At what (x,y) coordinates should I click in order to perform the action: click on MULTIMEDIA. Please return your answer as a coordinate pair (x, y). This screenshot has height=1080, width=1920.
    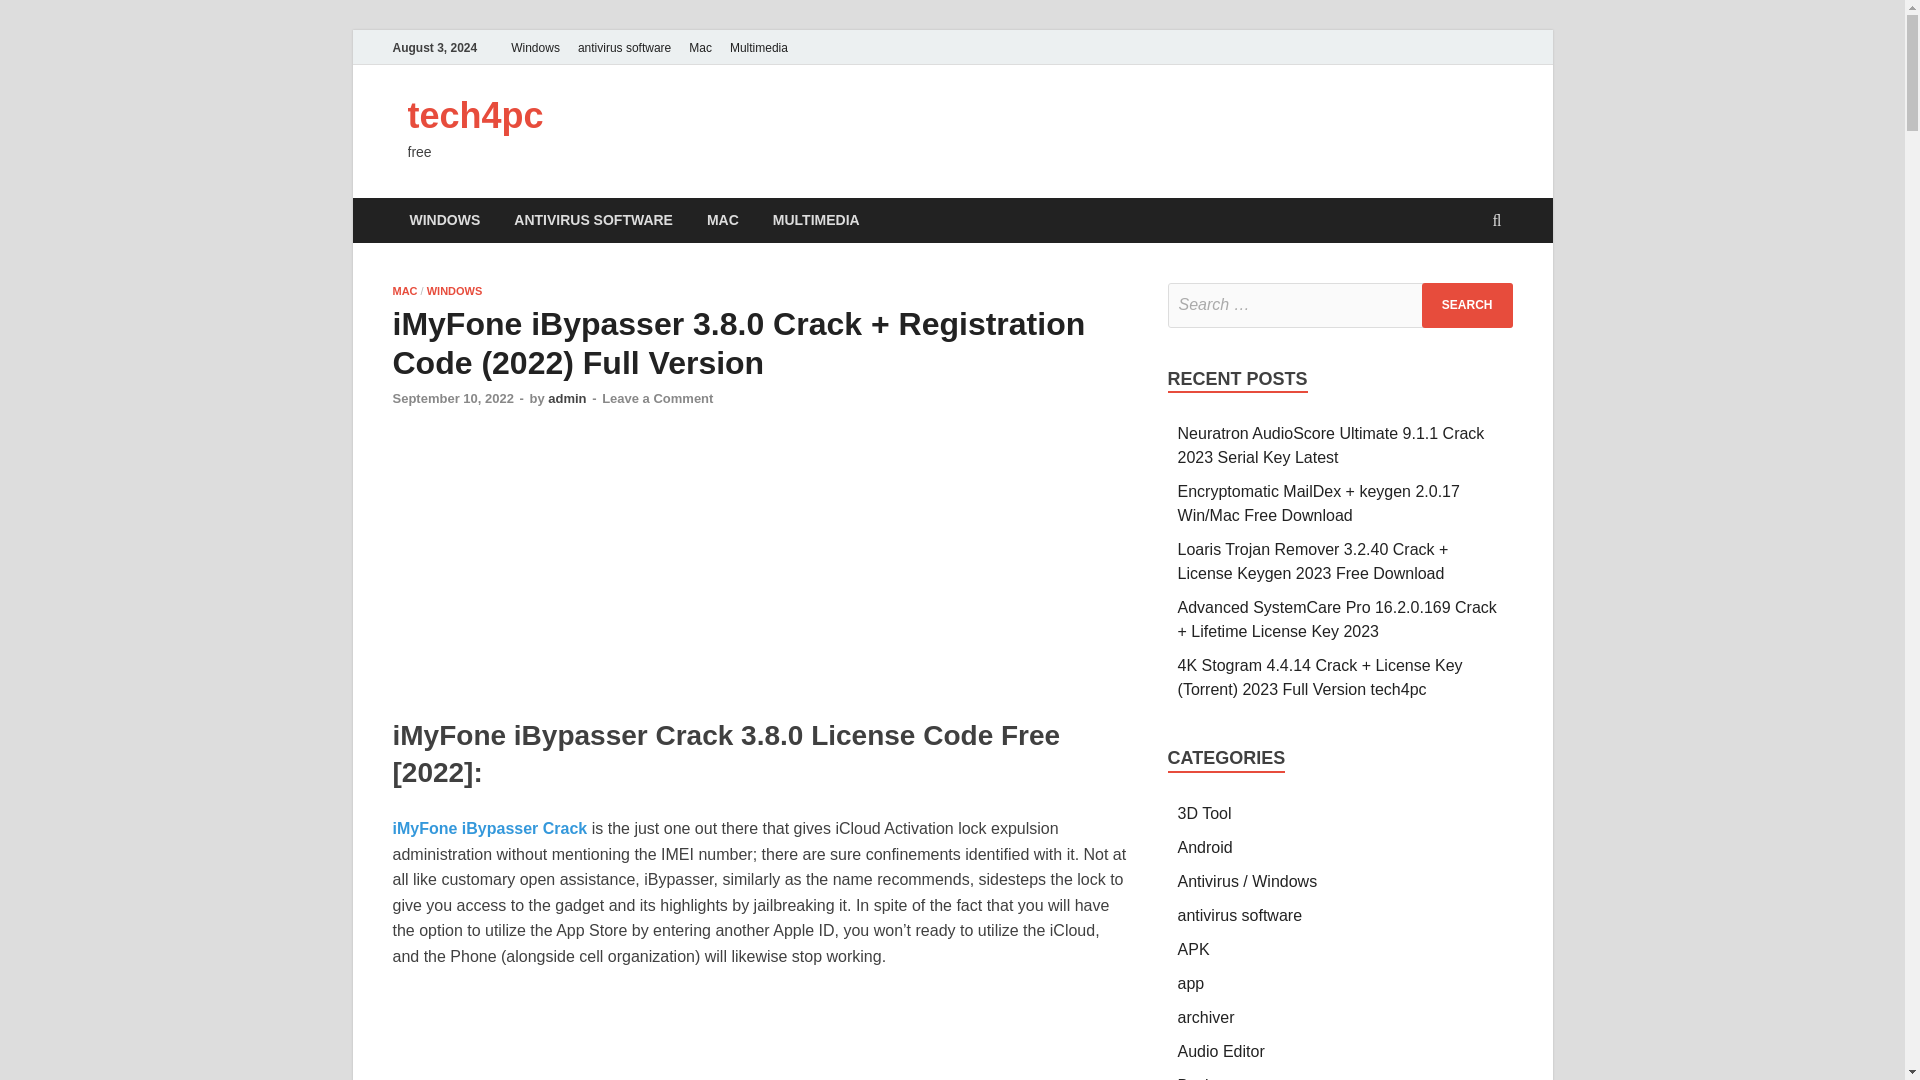
    Looking at the image, I should click on (816, 220).